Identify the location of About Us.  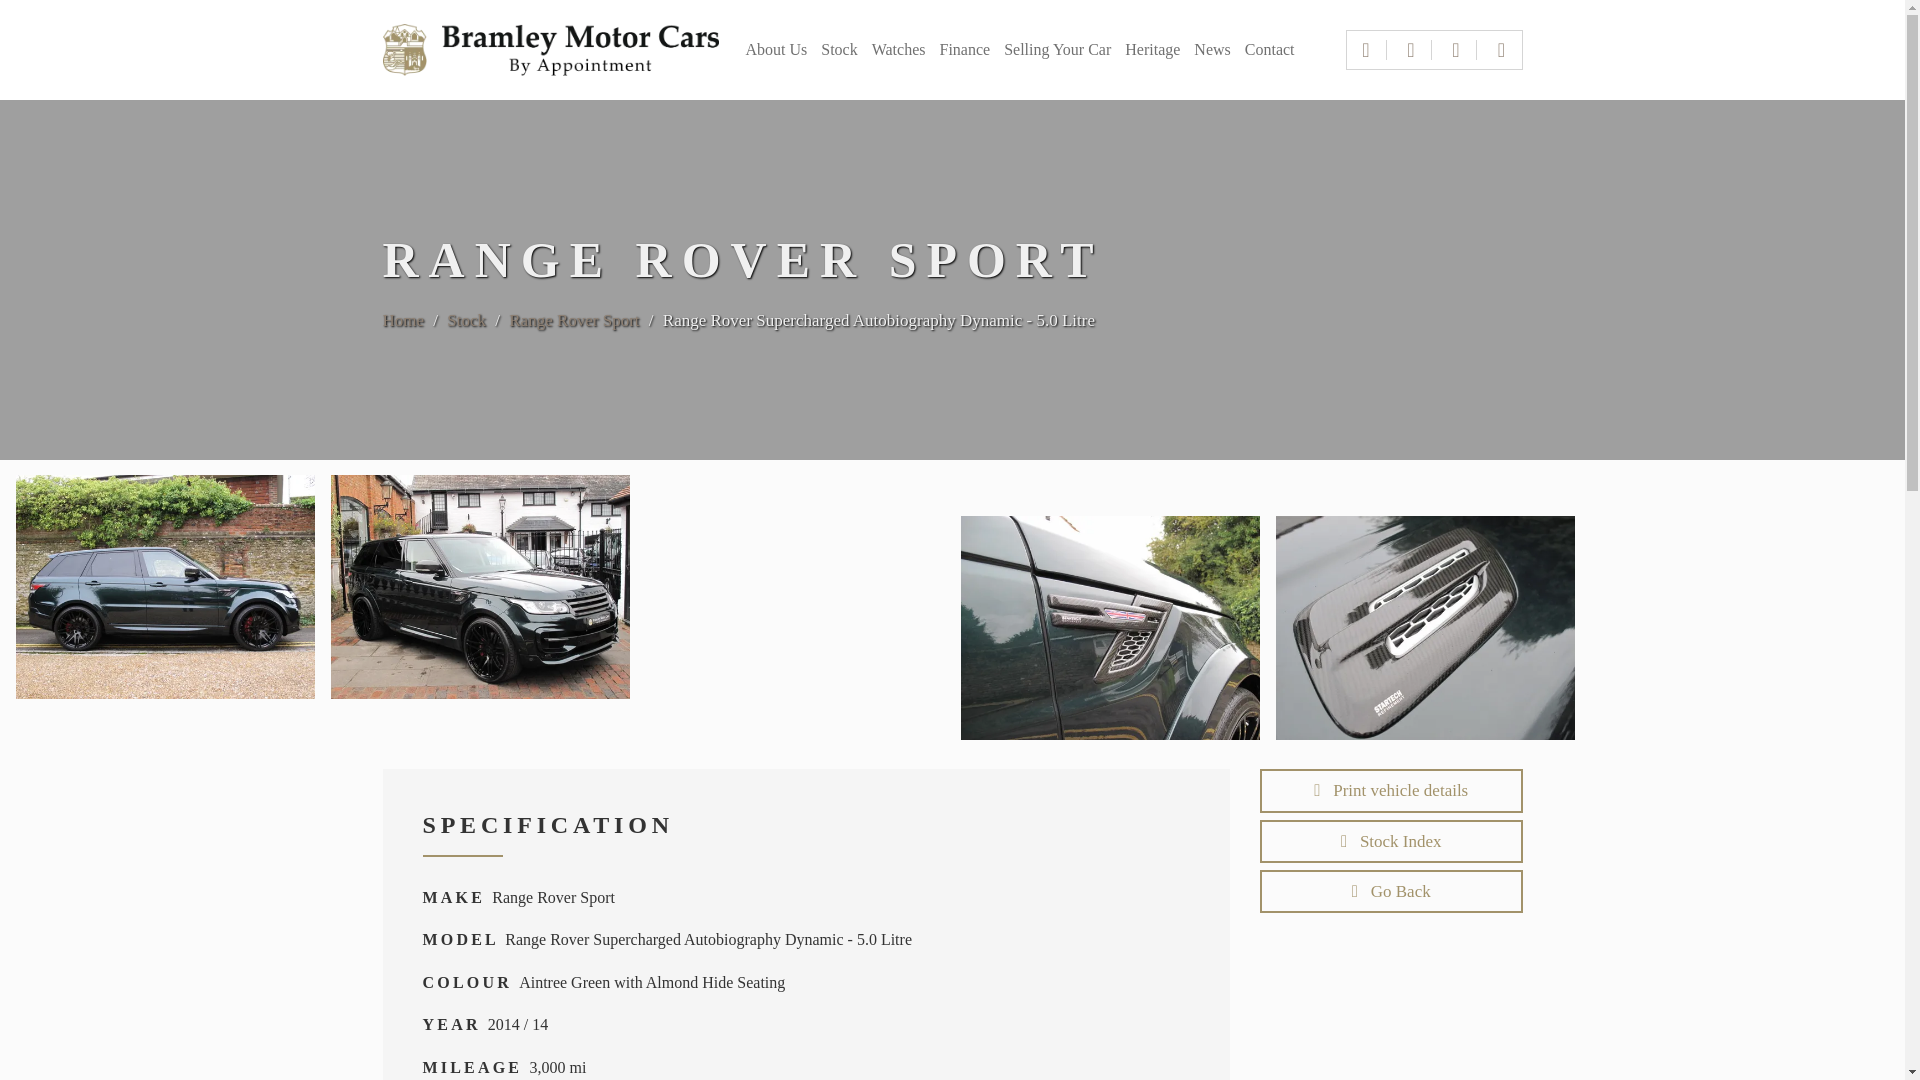
(775, 52).